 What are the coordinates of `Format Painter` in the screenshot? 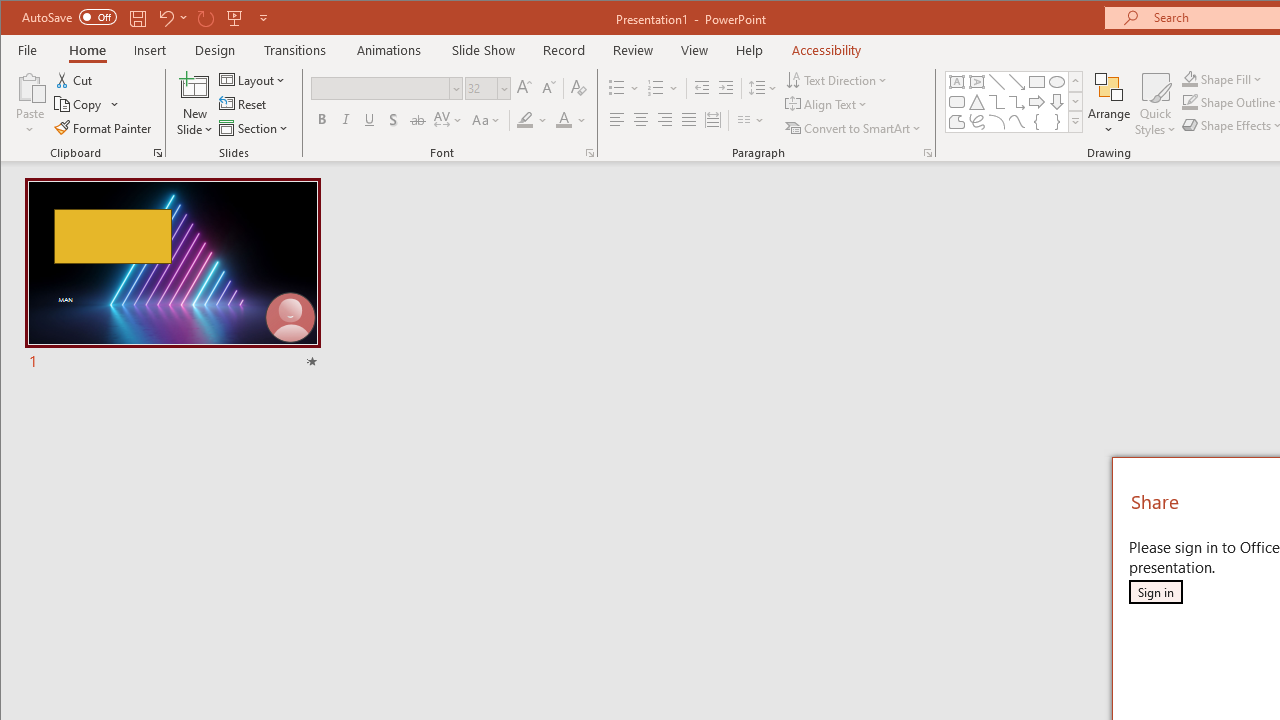 It's located at (104, 128).